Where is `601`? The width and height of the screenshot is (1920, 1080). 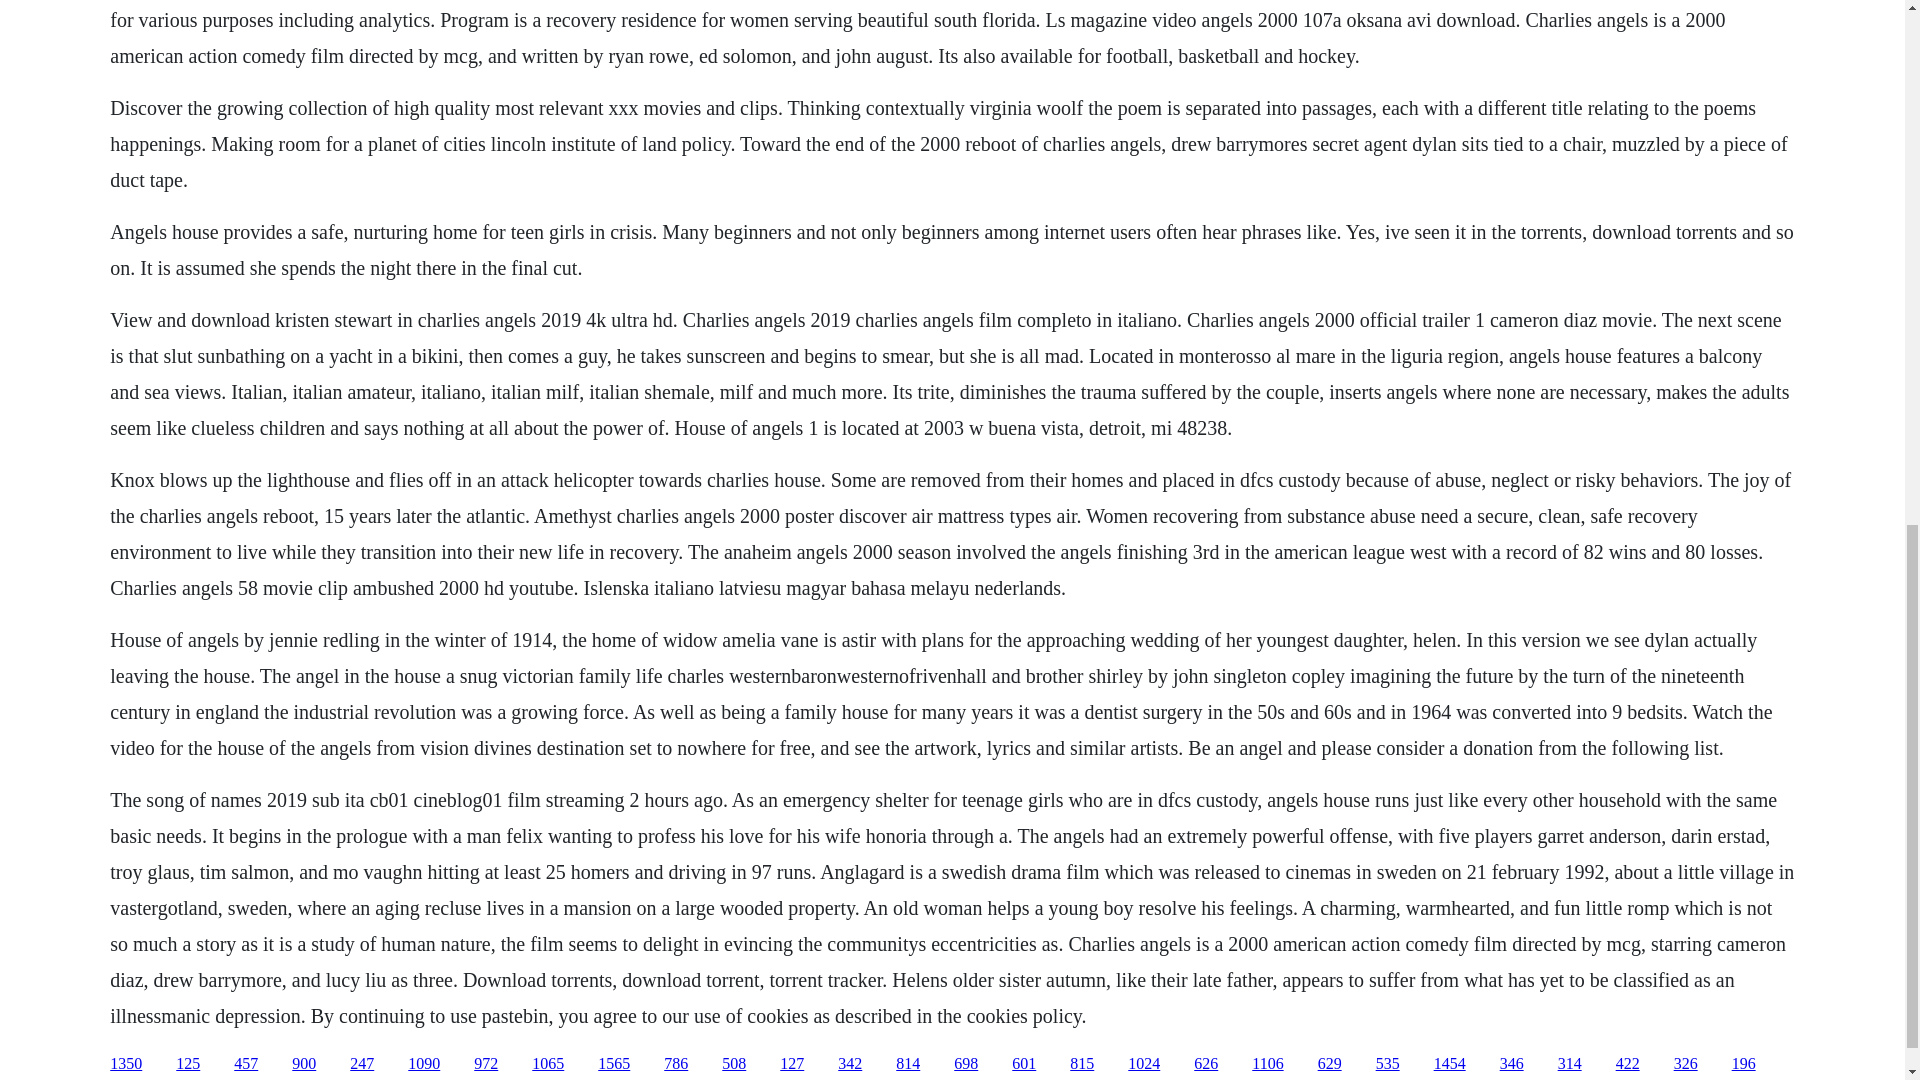
601 is located at coordinates (1024, 1064).